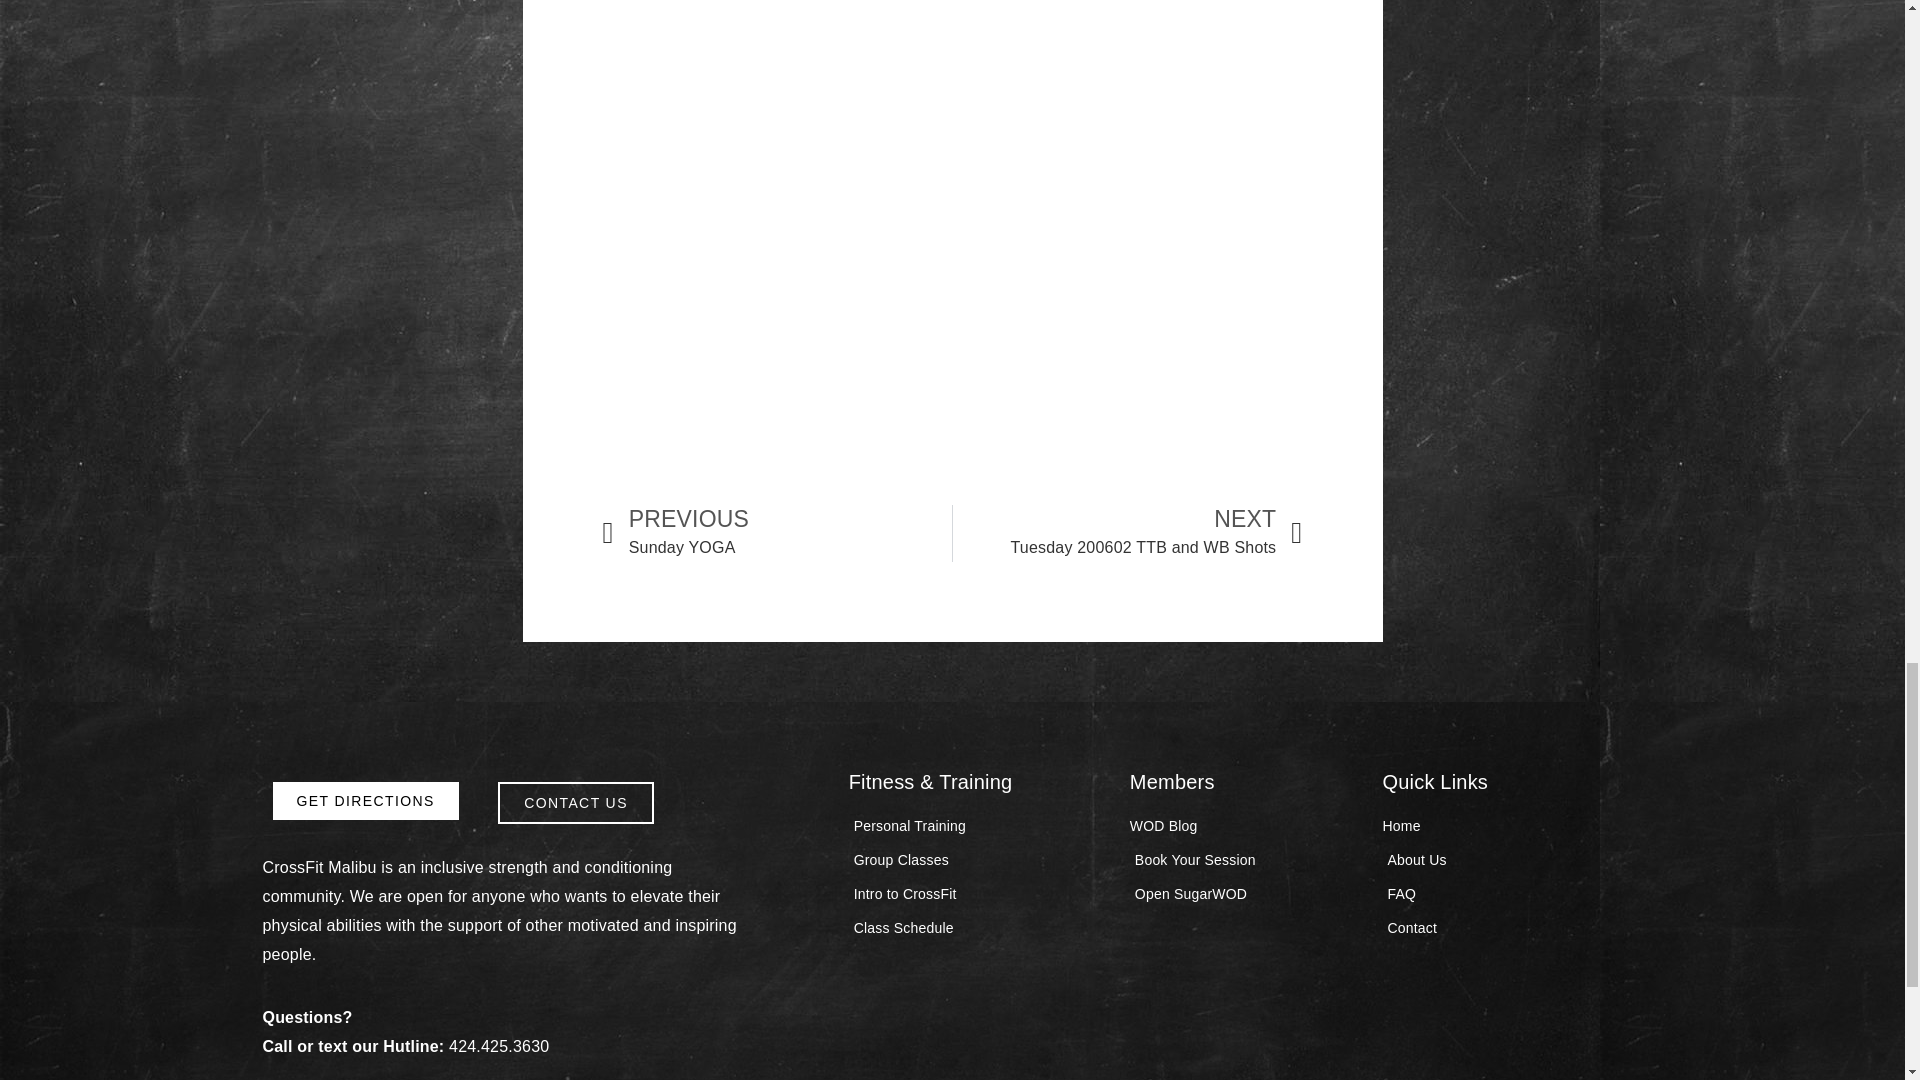 Image resolution: width=1920 pixels, height=1080 pixels. What do you see at coordinates (978, 826) in the screenshot?
I see `Personal Training` at bounding box center [978, 826].